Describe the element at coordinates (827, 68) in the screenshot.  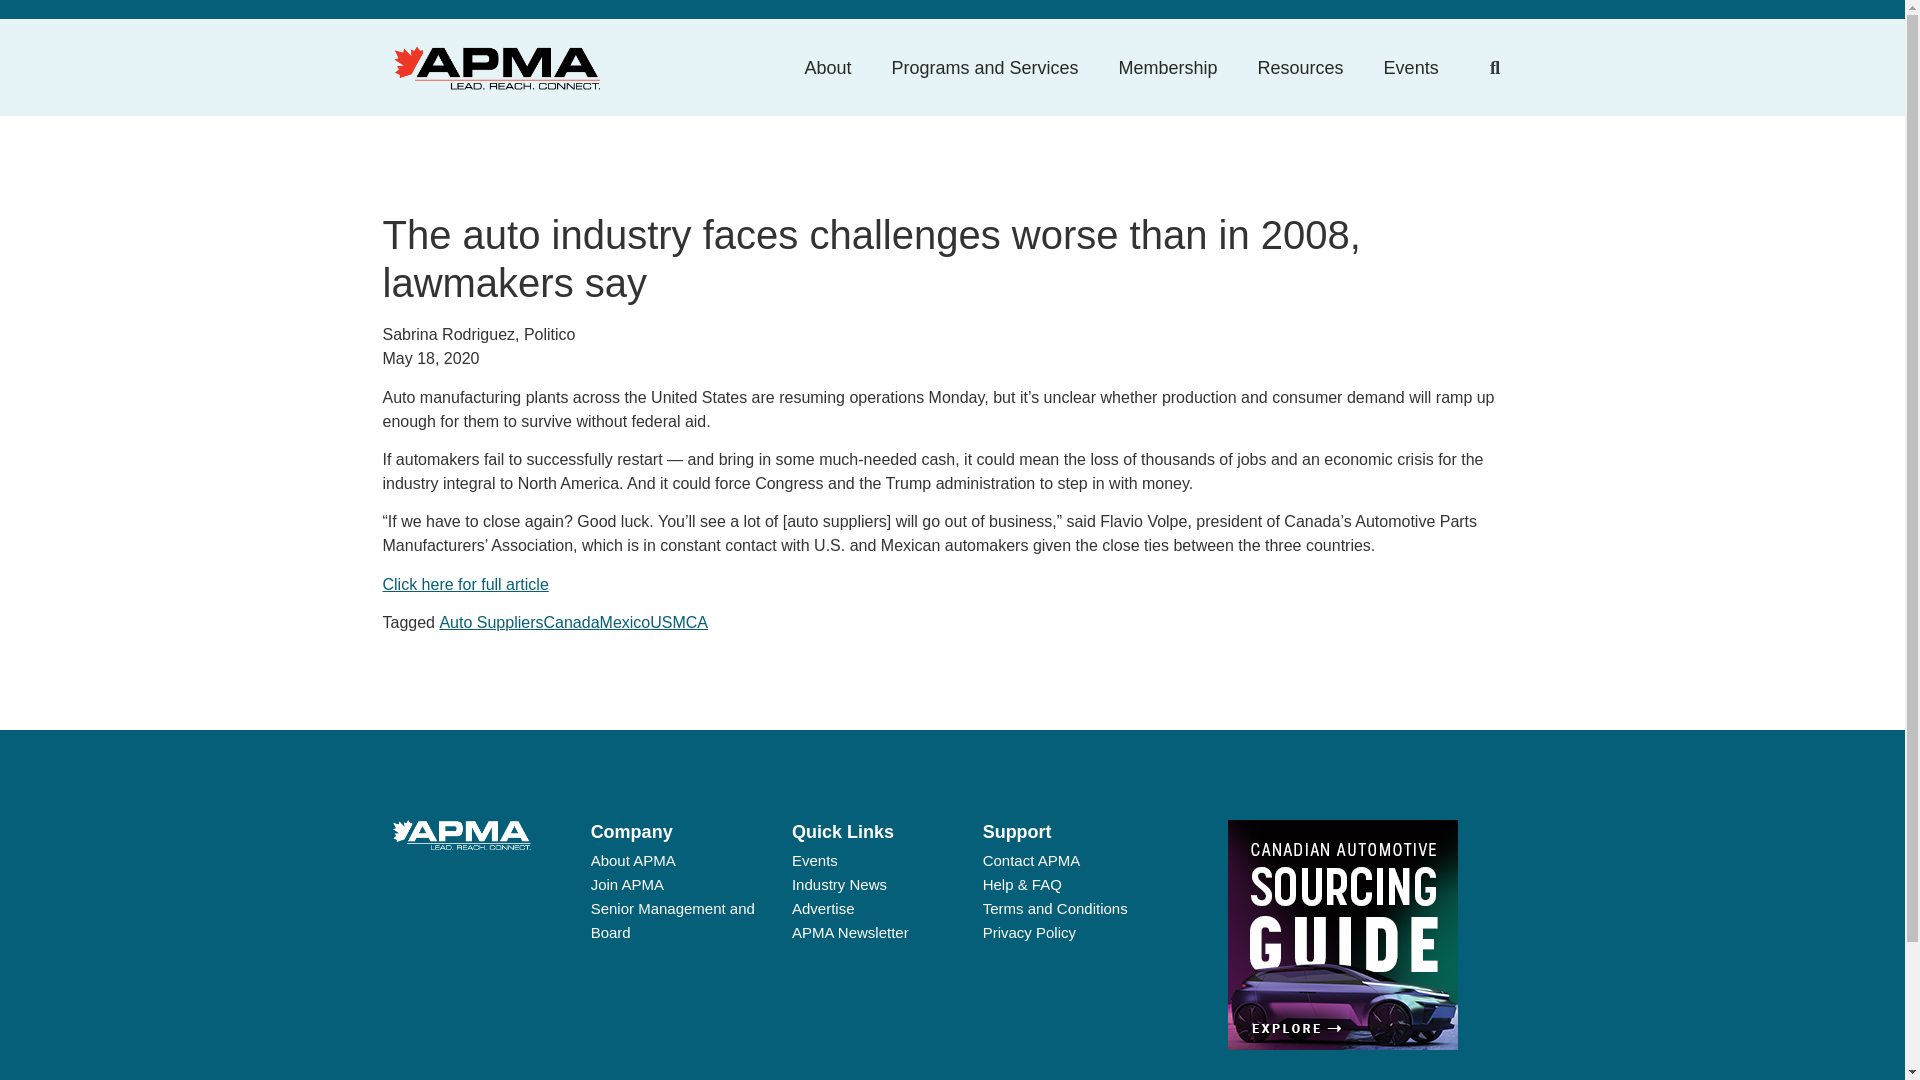
I see `About` at that location.